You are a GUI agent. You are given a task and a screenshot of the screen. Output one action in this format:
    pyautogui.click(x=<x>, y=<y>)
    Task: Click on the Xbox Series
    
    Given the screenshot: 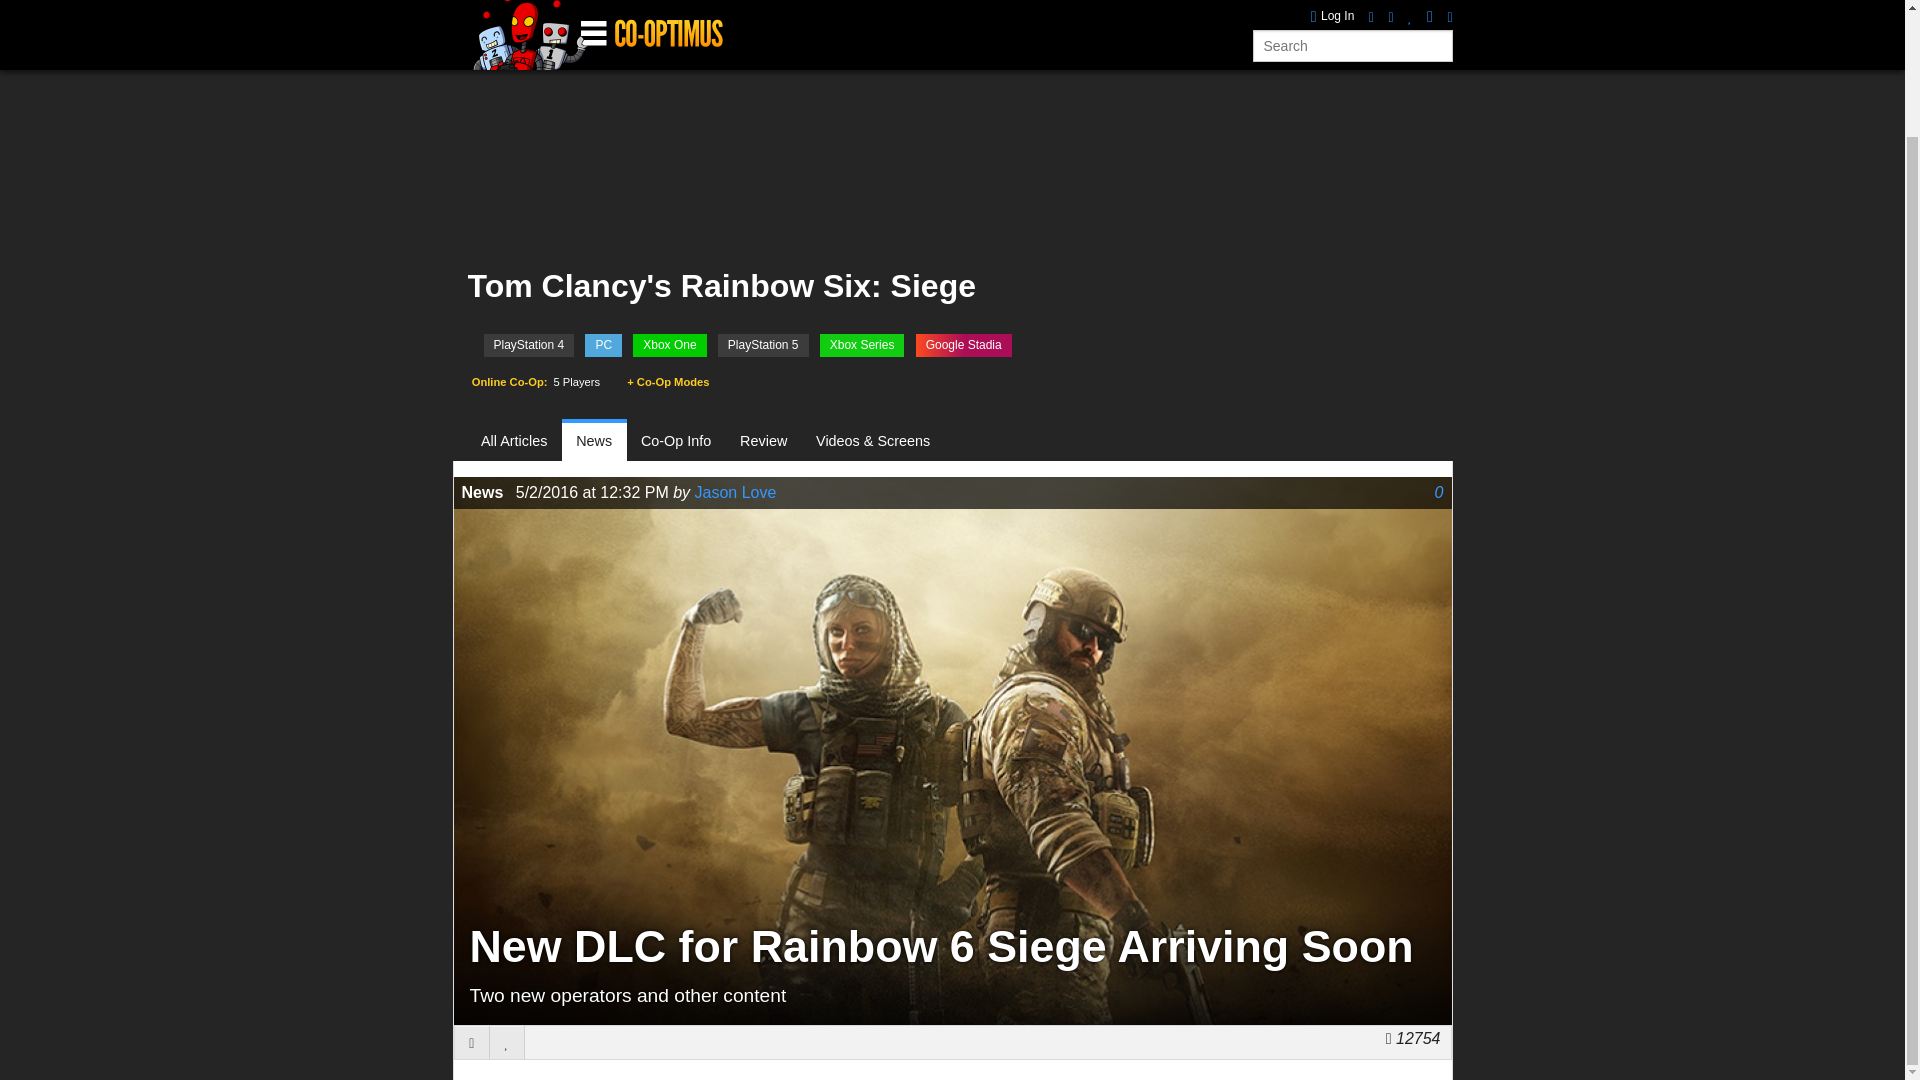 What is the action you would take?
    pyautogui.click(x=862, y=345)
    